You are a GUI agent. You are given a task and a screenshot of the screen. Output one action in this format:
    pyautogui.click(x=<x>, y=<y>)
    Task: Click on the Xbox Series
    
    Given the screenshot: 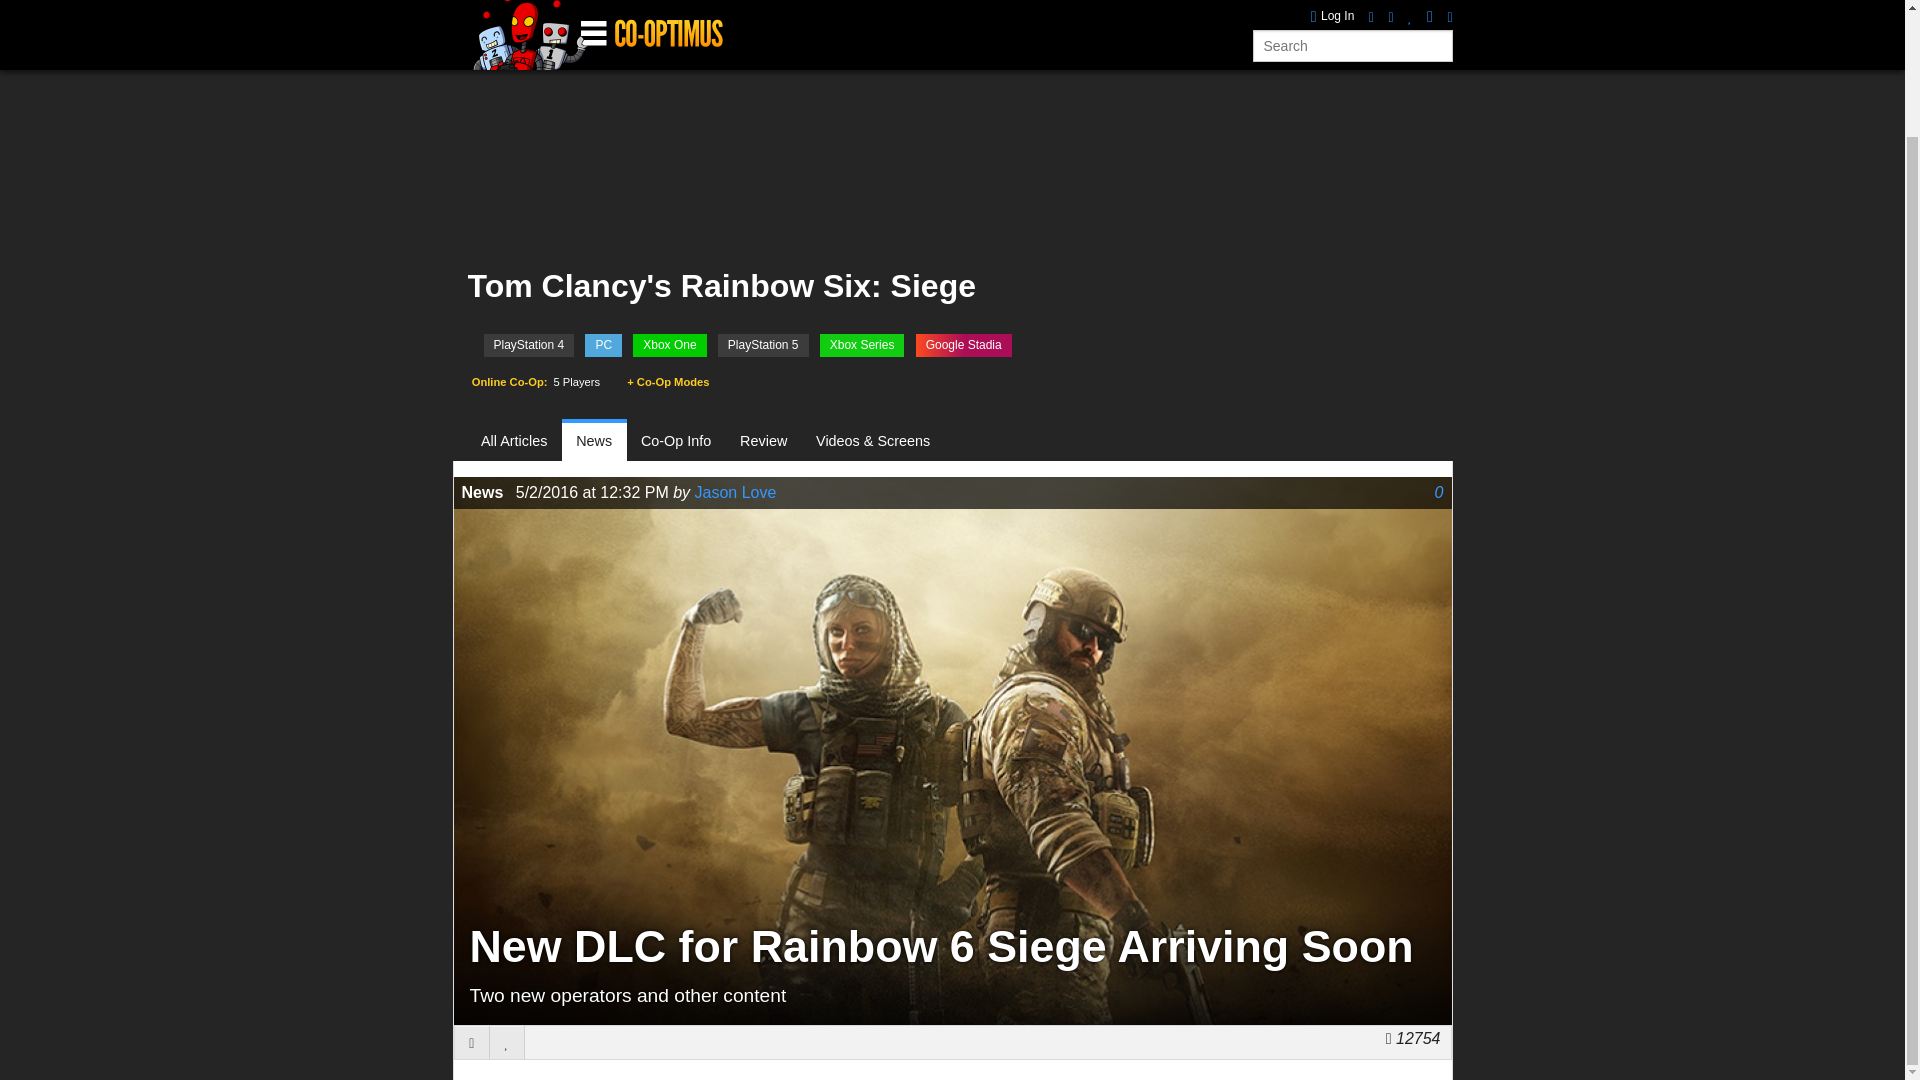 What is the action you would take?
    pyautogui.click(x=862, y=345)
    